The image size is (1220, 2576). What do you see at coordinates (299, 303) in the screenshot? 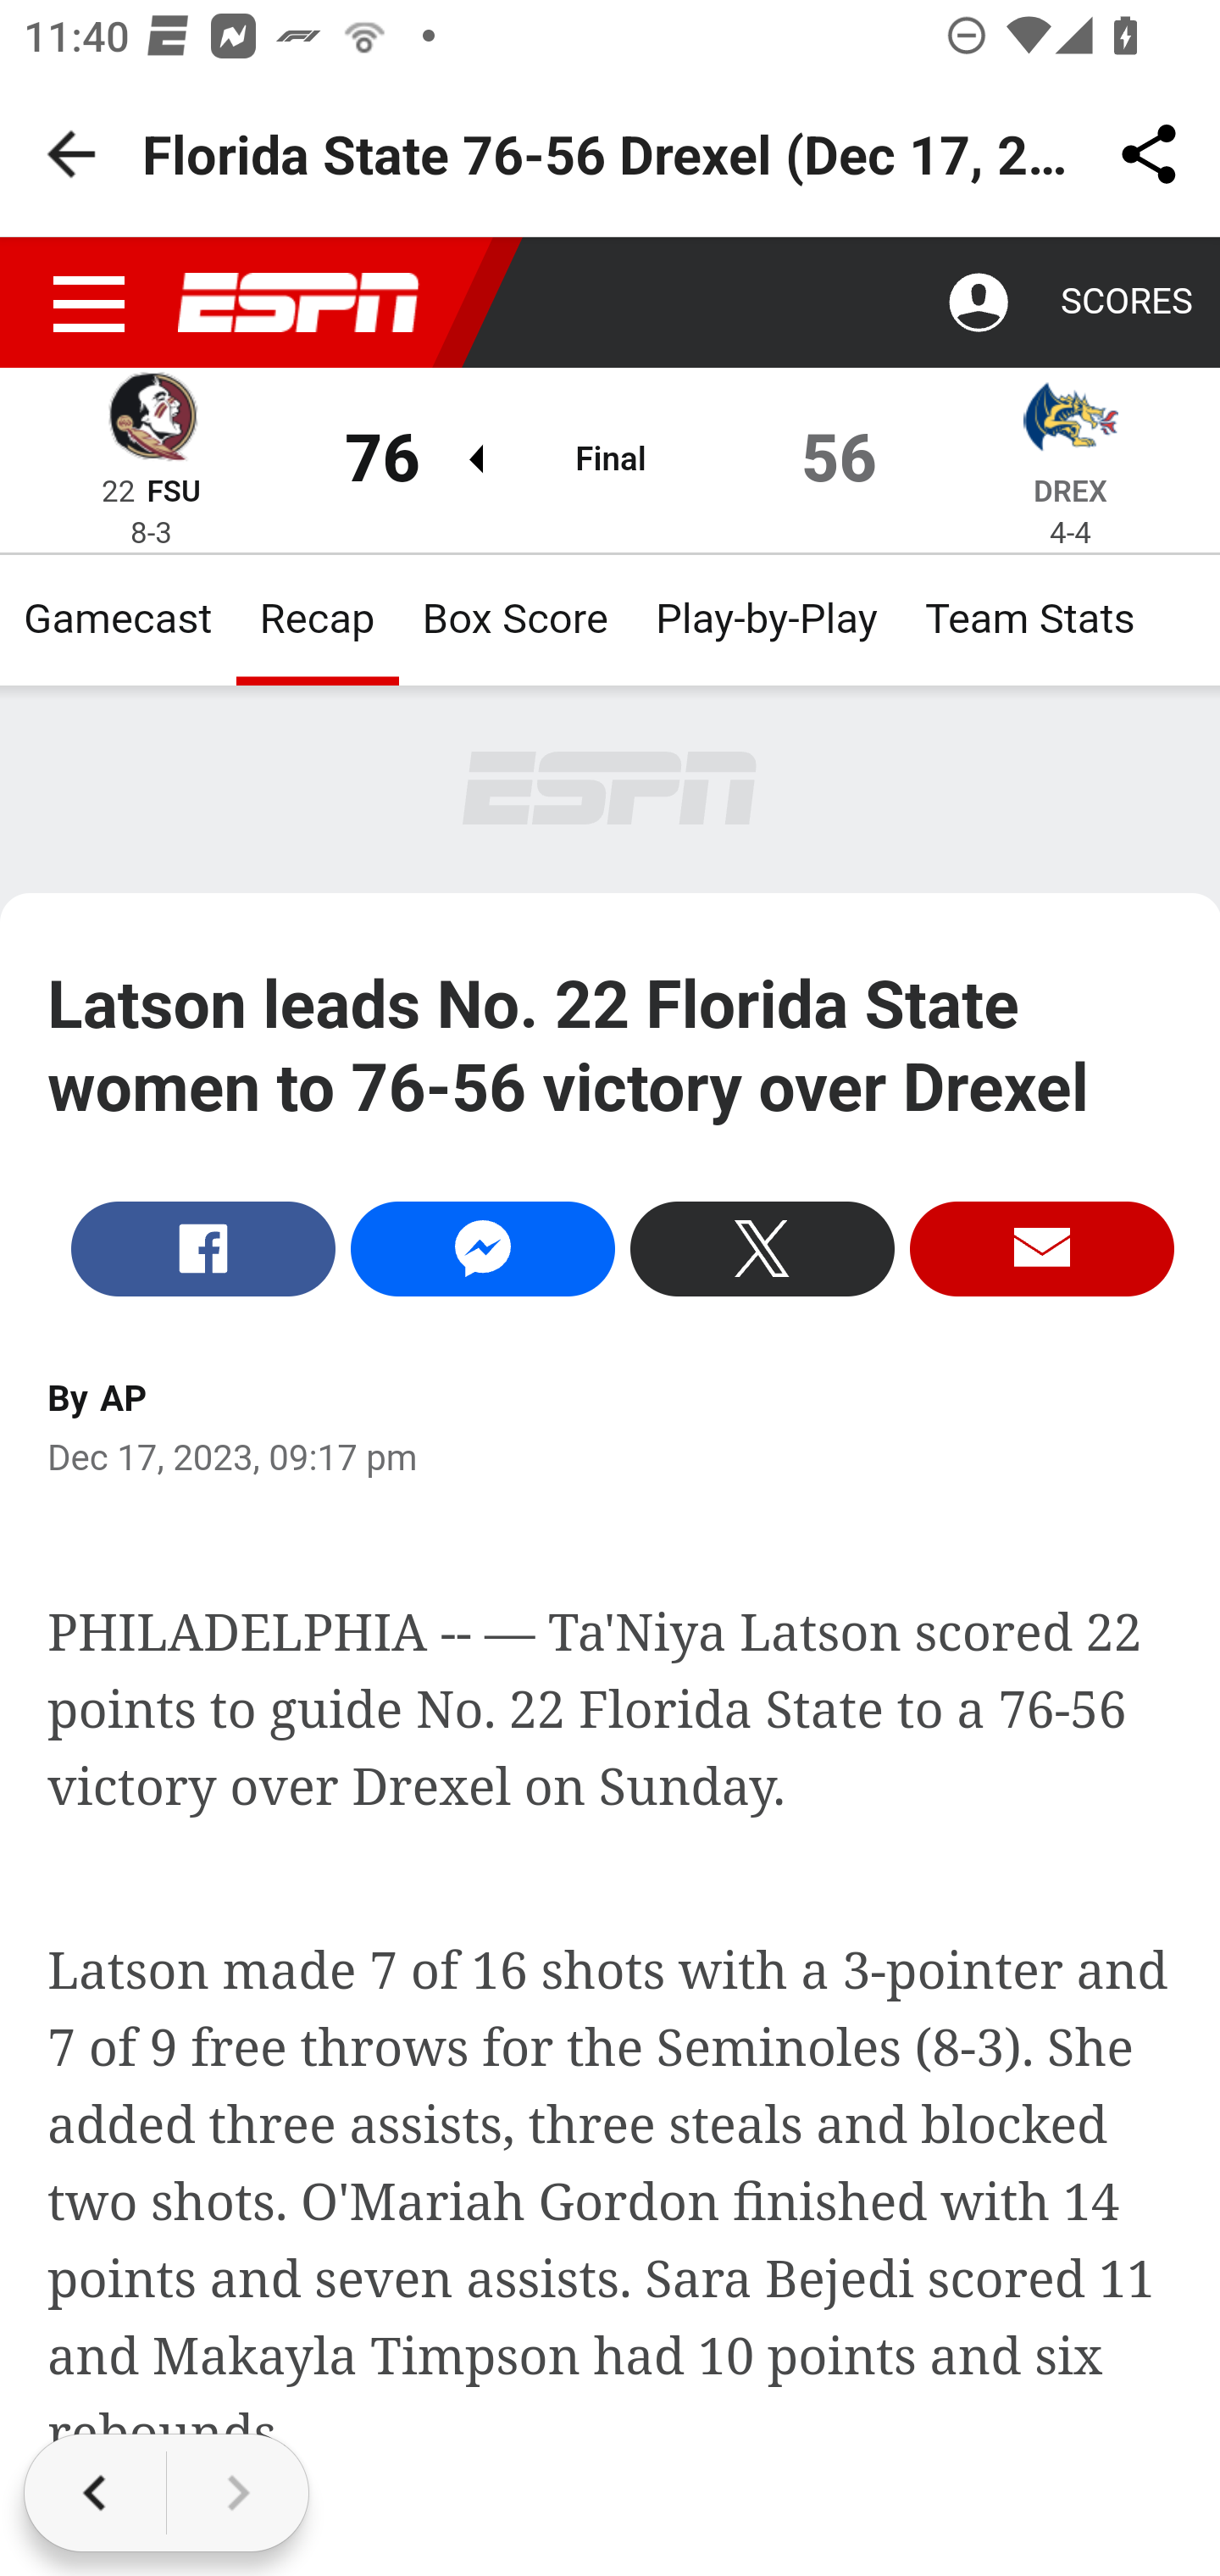
I see `ESPN Home Page` at bounding box center [299, 303].